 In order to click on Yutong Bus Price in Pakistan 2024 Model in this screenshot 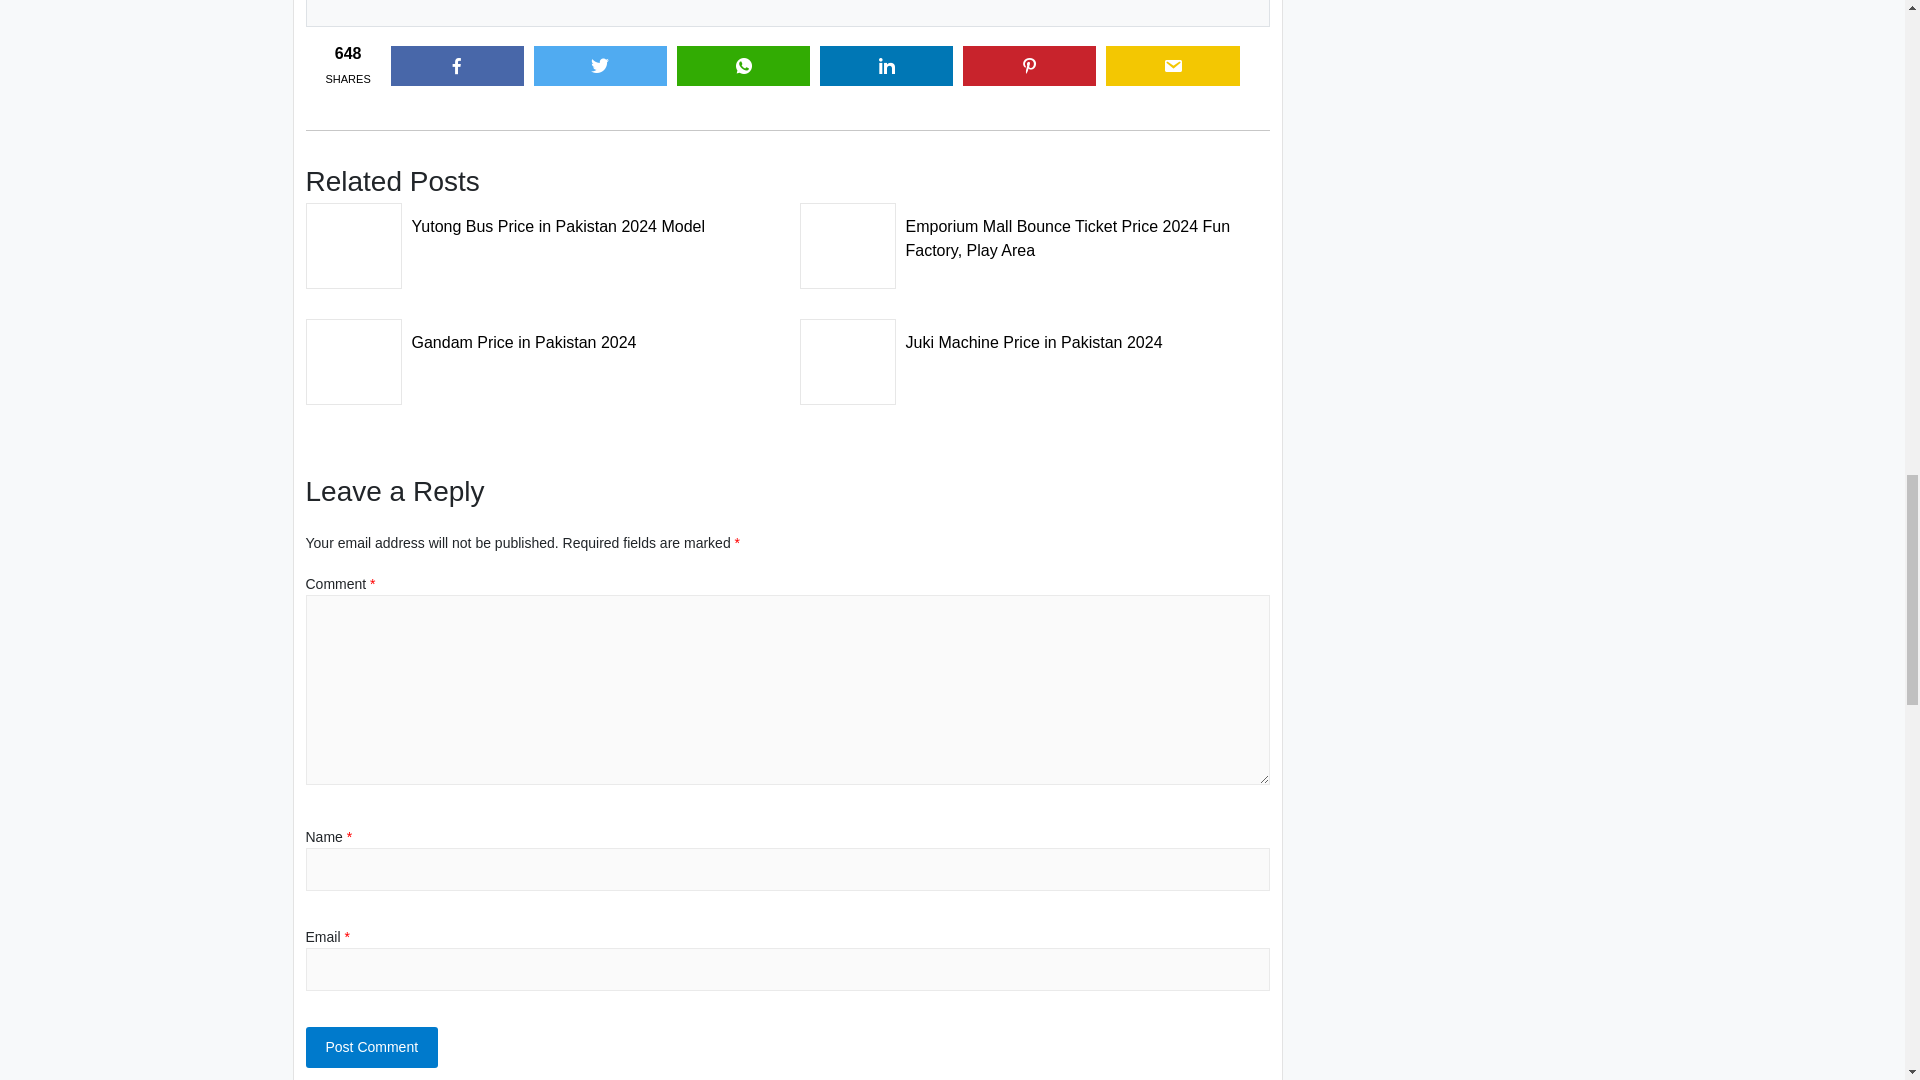, I will do `click(540, 220)`.